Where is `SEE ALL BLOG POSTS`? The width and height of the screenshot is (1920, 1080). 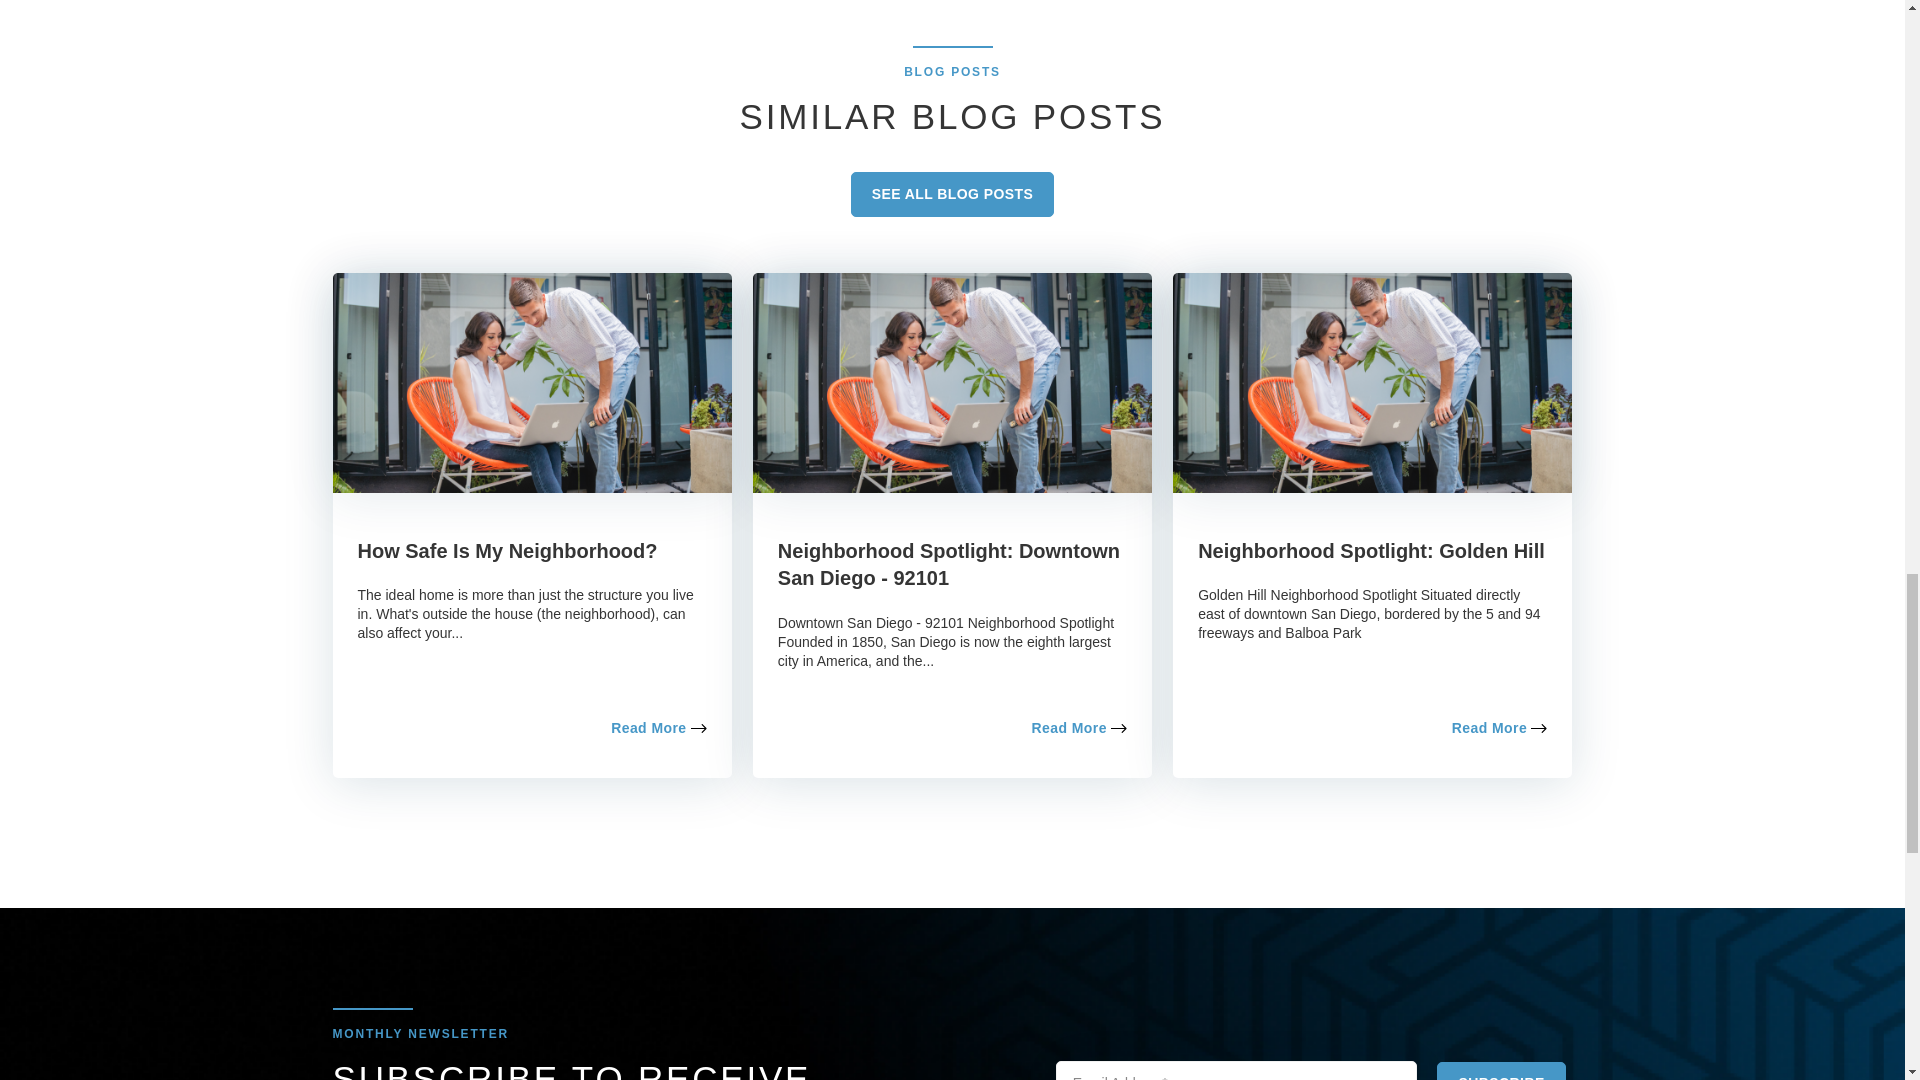
SEE ALL BLOG POSTS is located at coordinates (952, 194).